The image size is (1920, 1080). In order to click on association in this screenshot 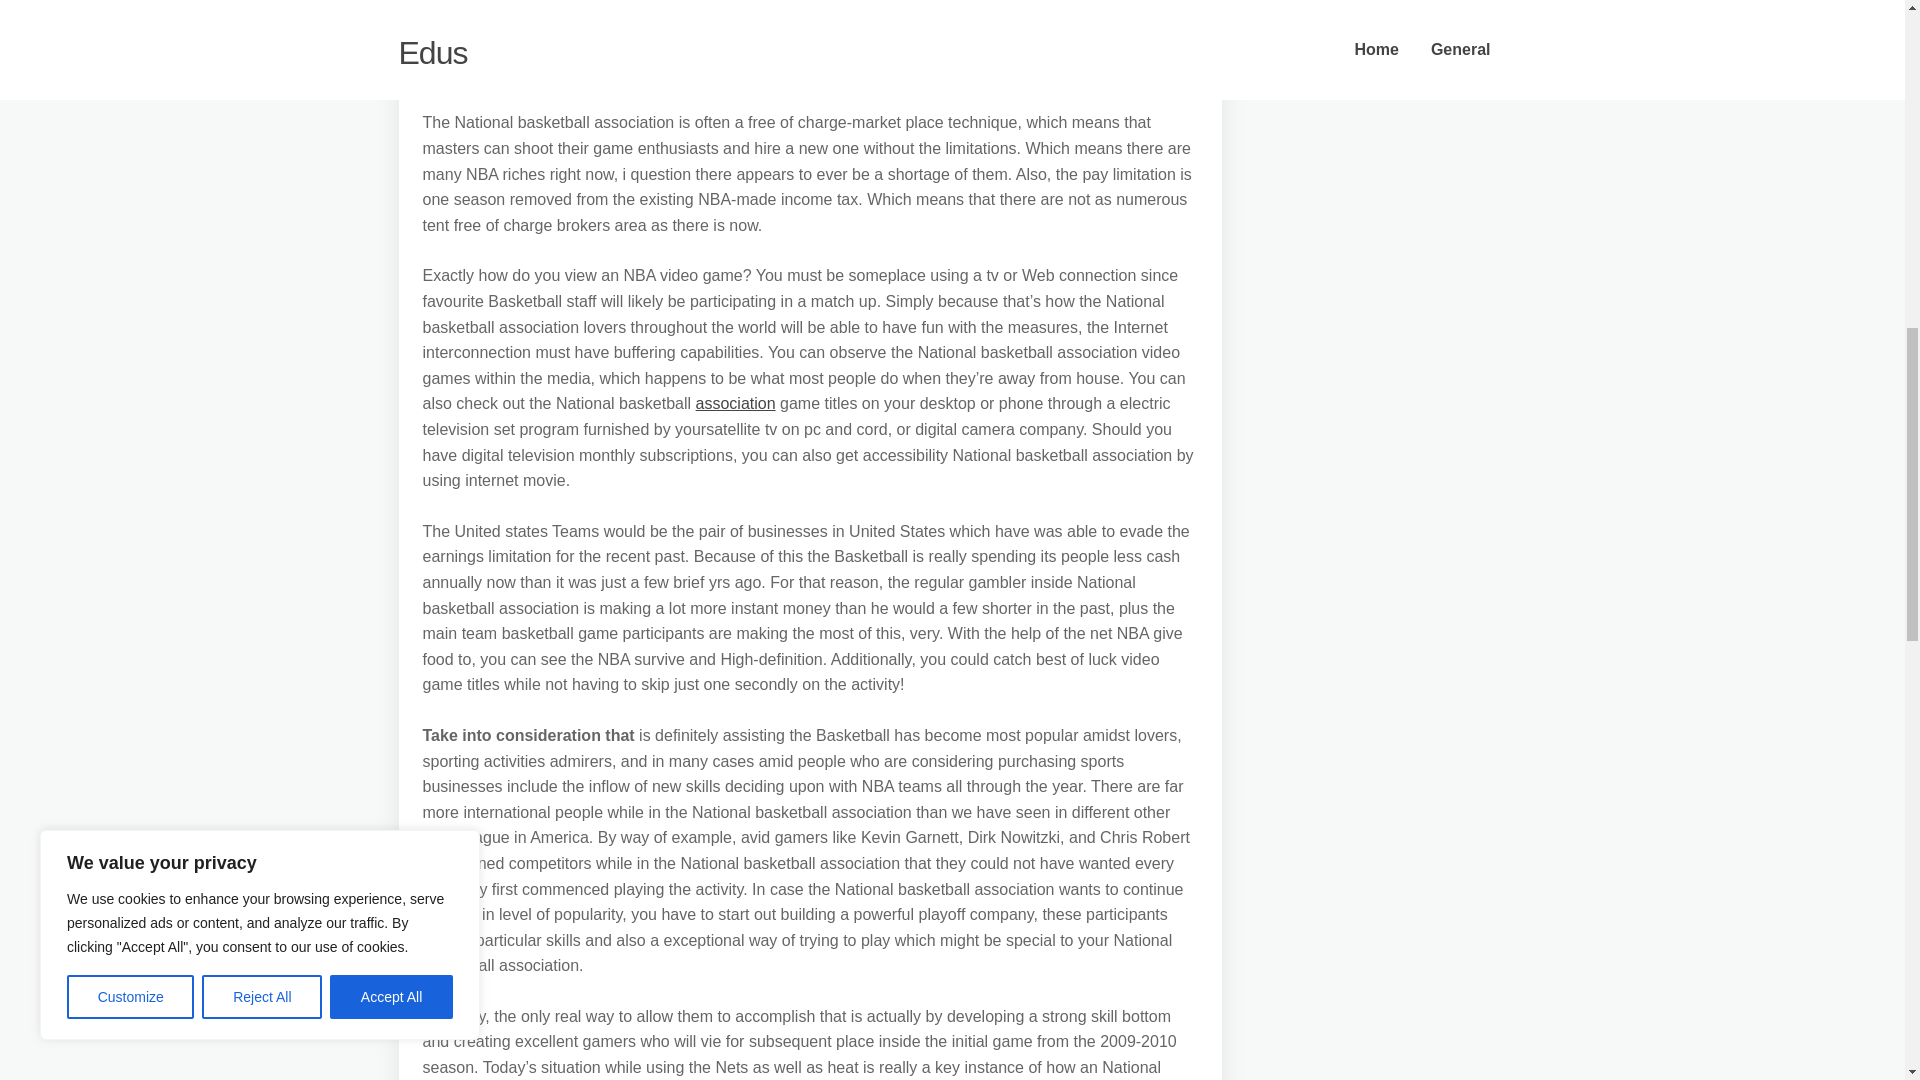, I will do `click(735, 403)`.